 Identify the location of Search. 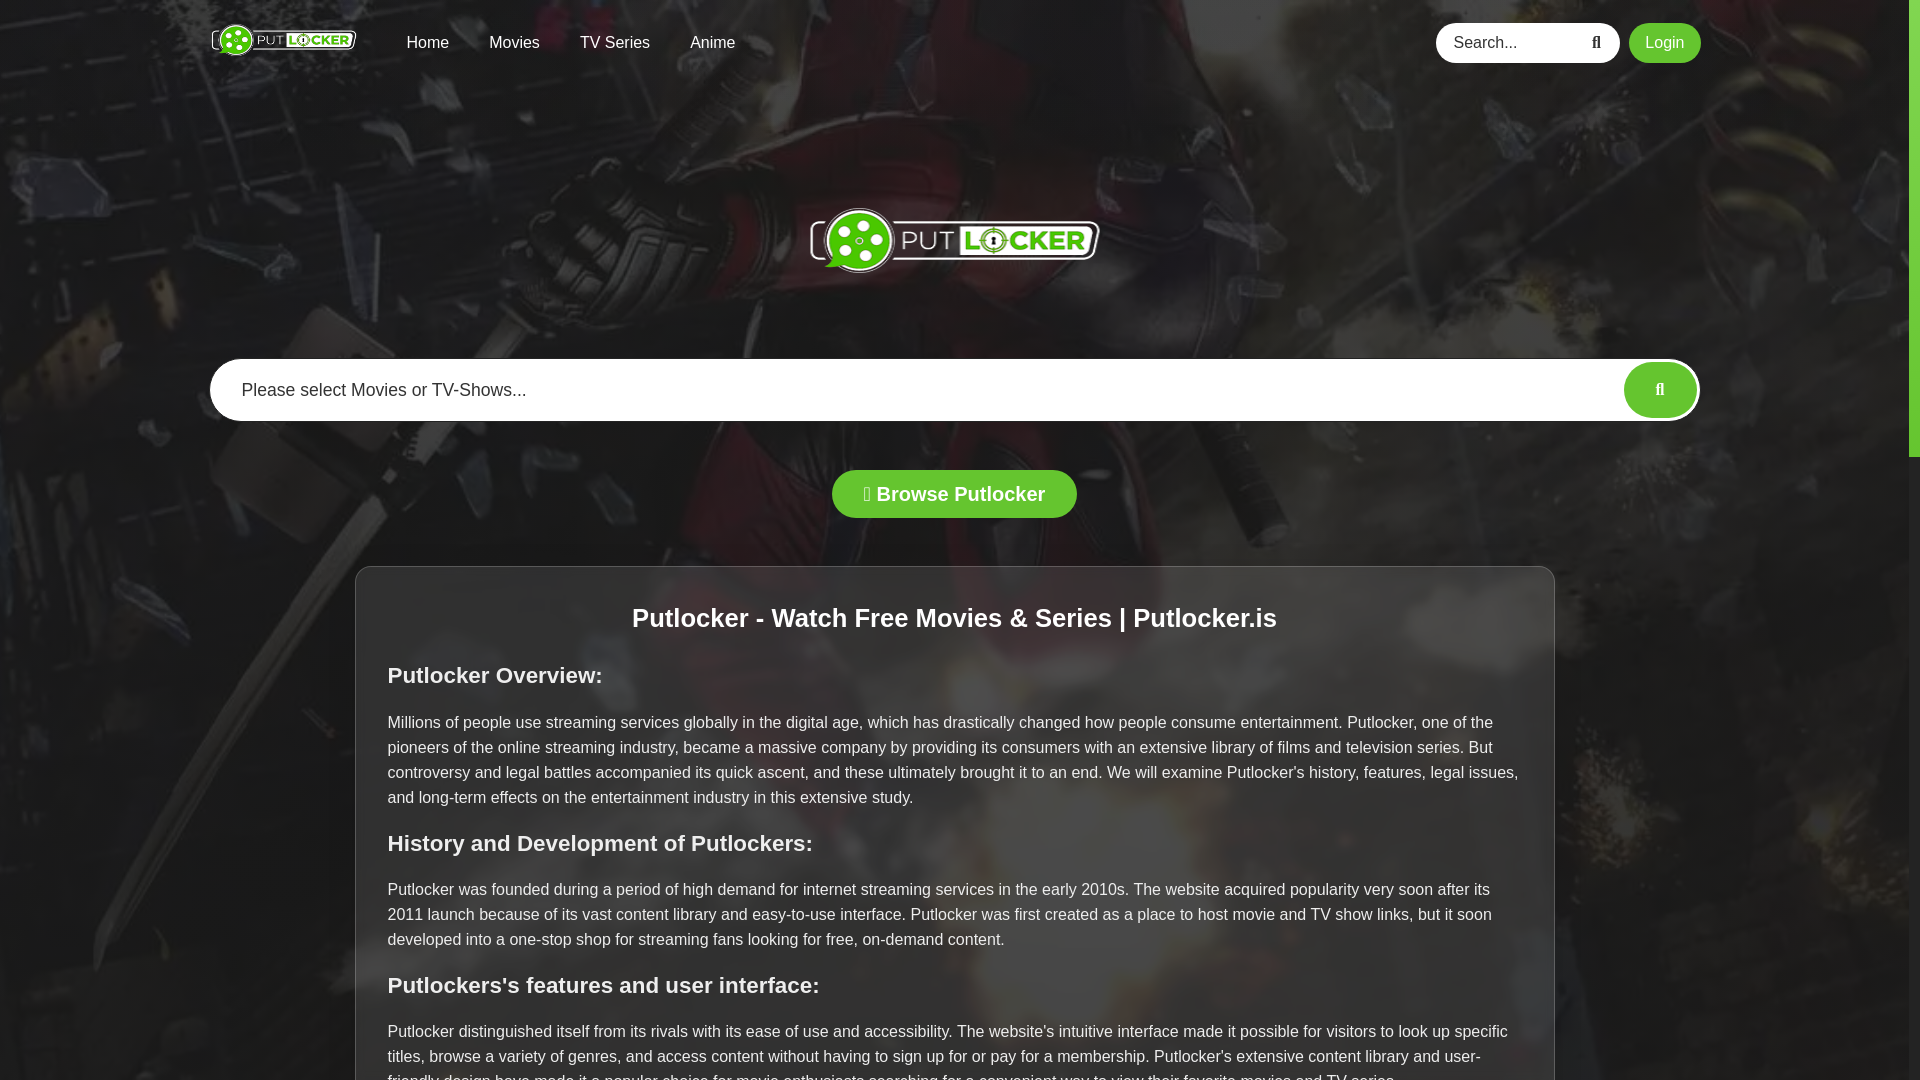
(1600, 41).